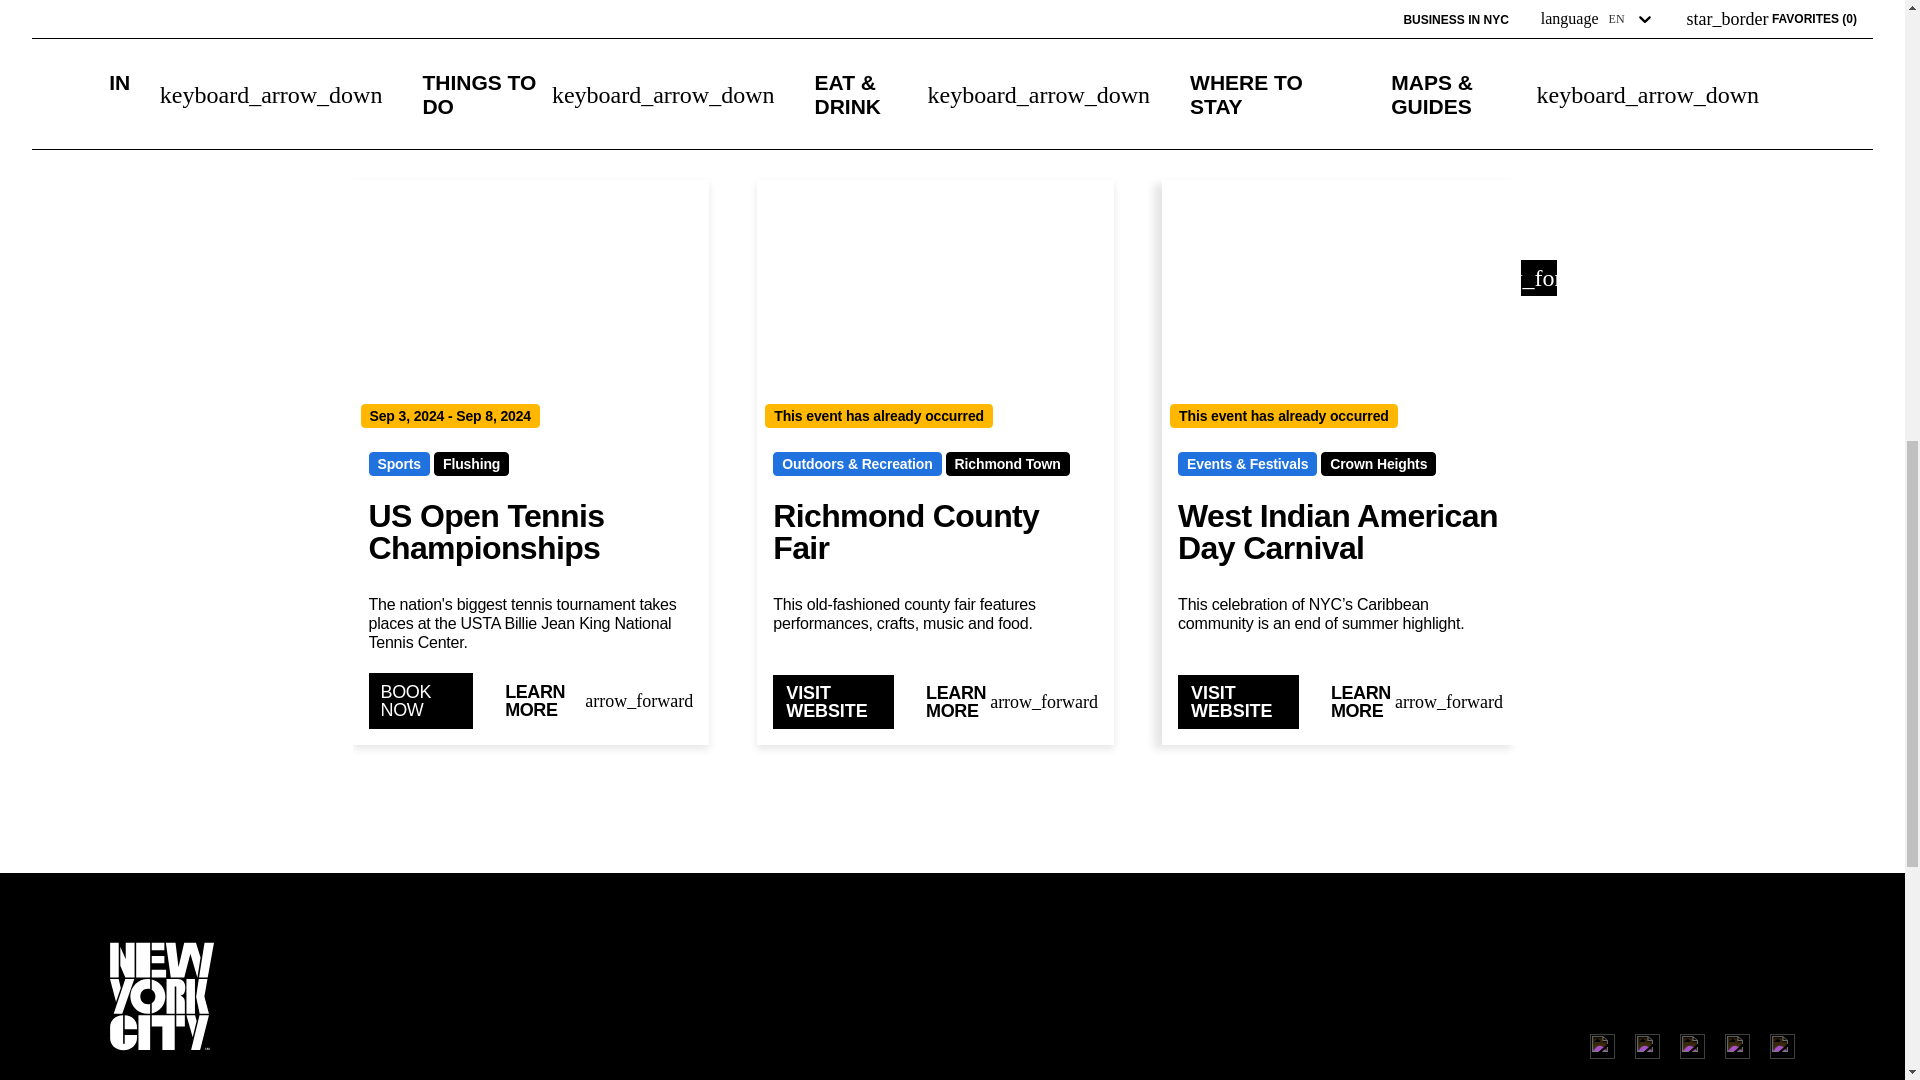  What do you see at coordinates (936, 534) in the screenshot?
I see `Richmond County Fair` at bounding box center [936, 534].